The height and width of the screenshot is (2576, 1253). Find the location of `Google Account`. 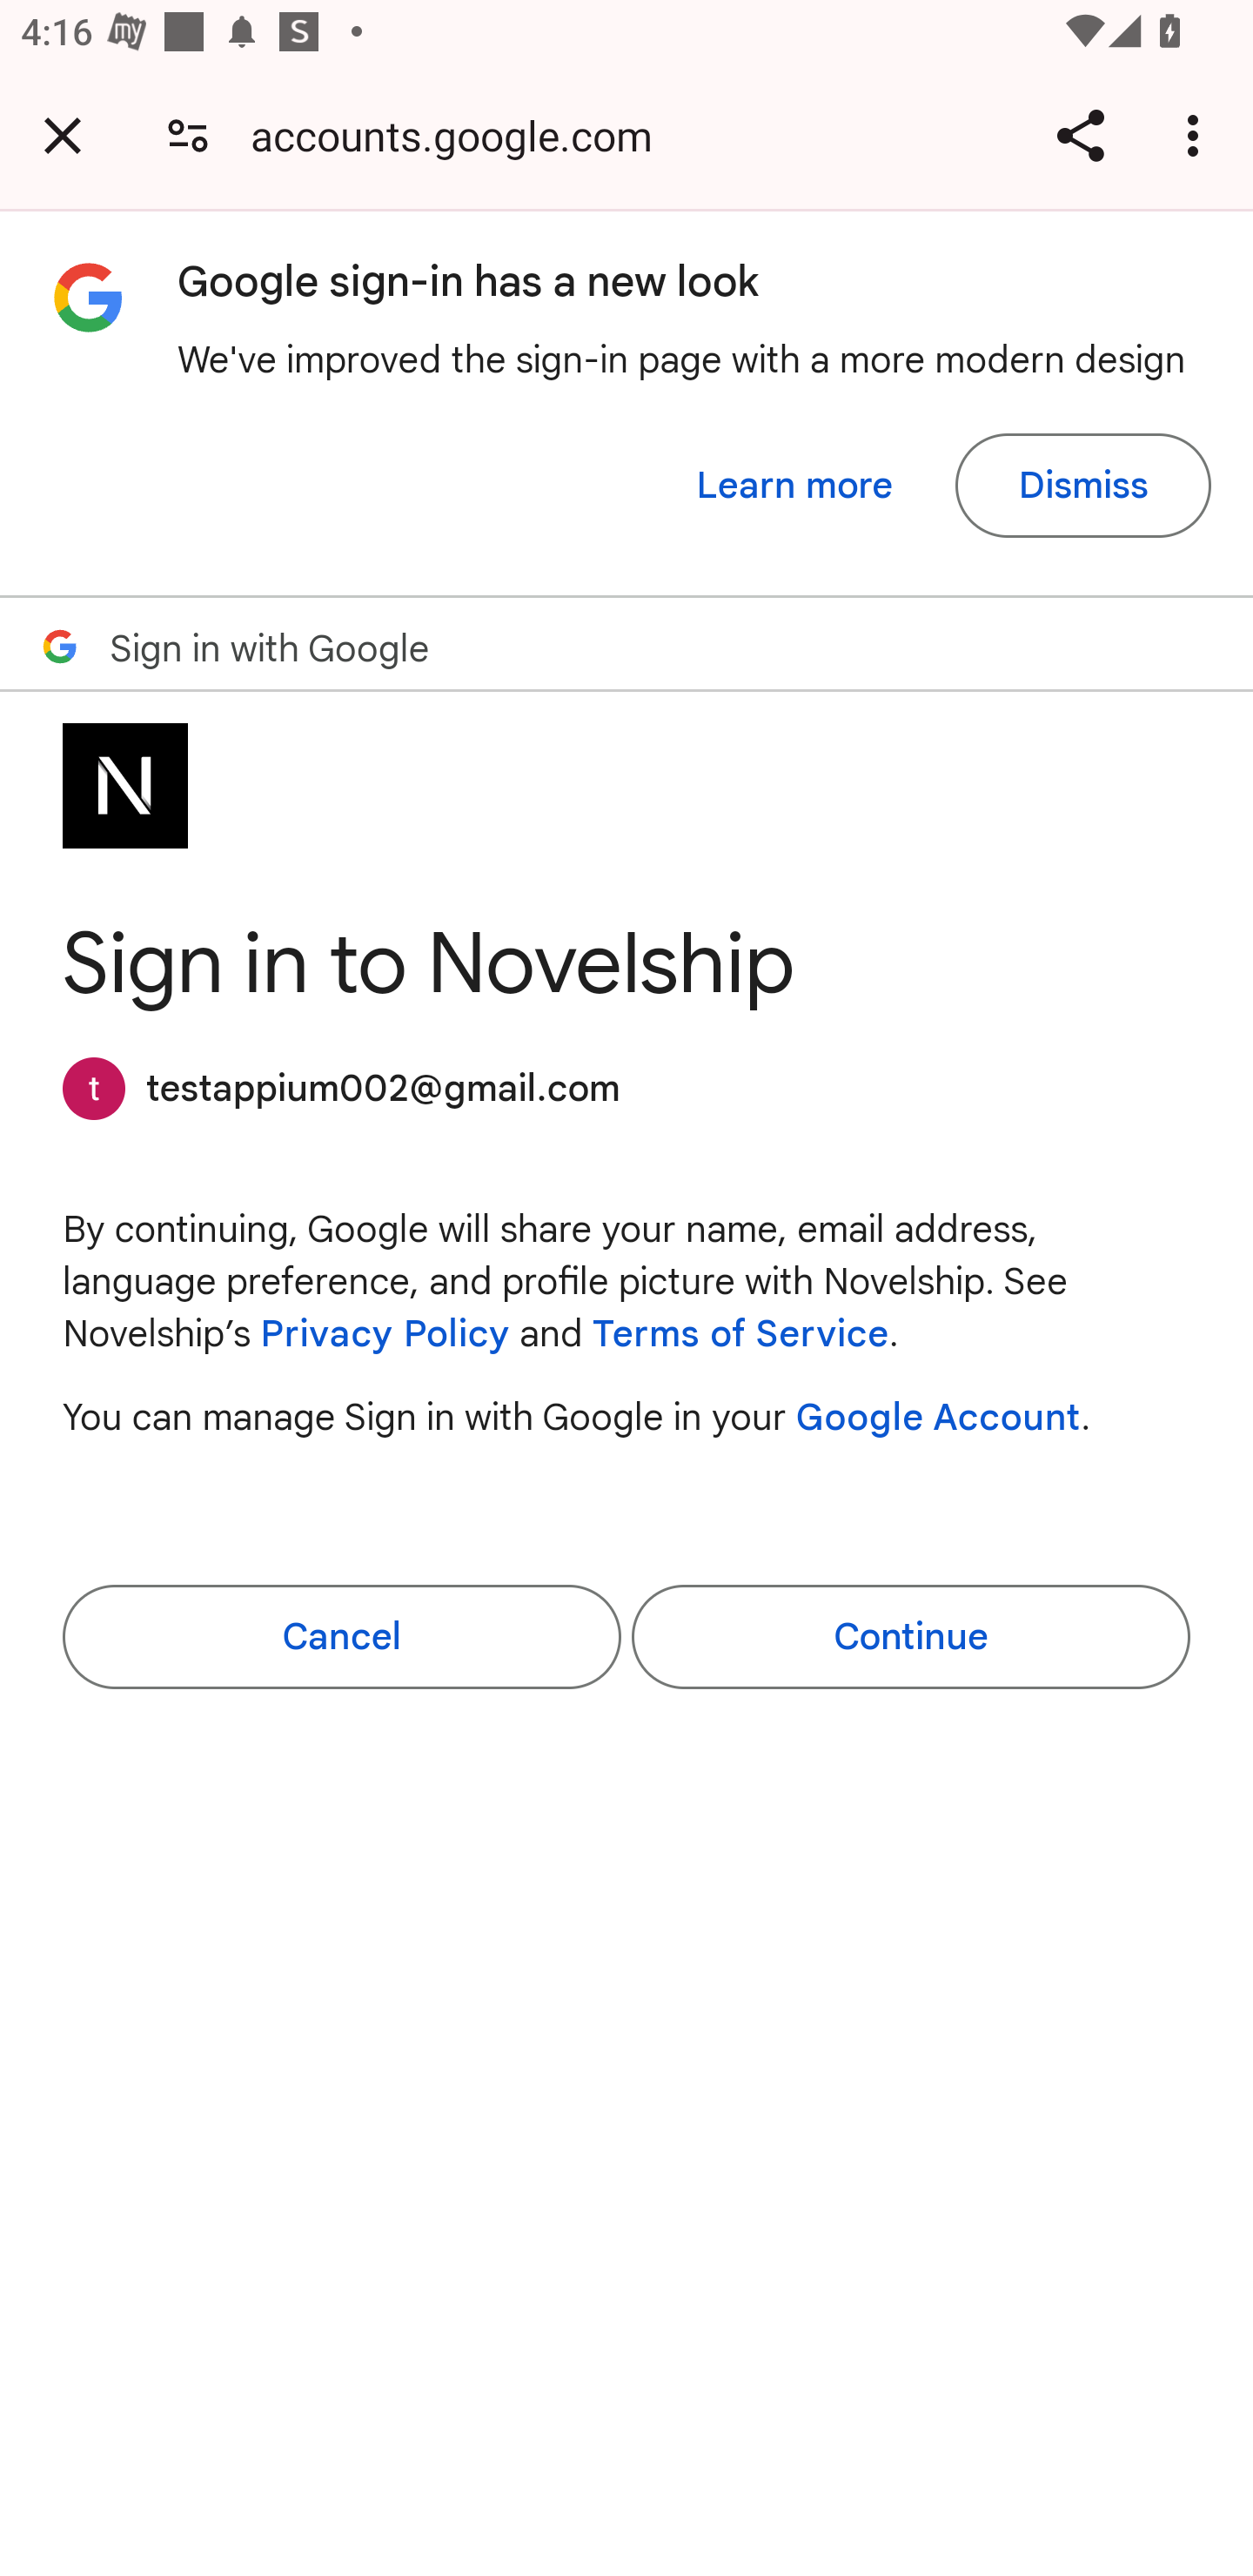

Google Account is located at coordinates (938, 1417).